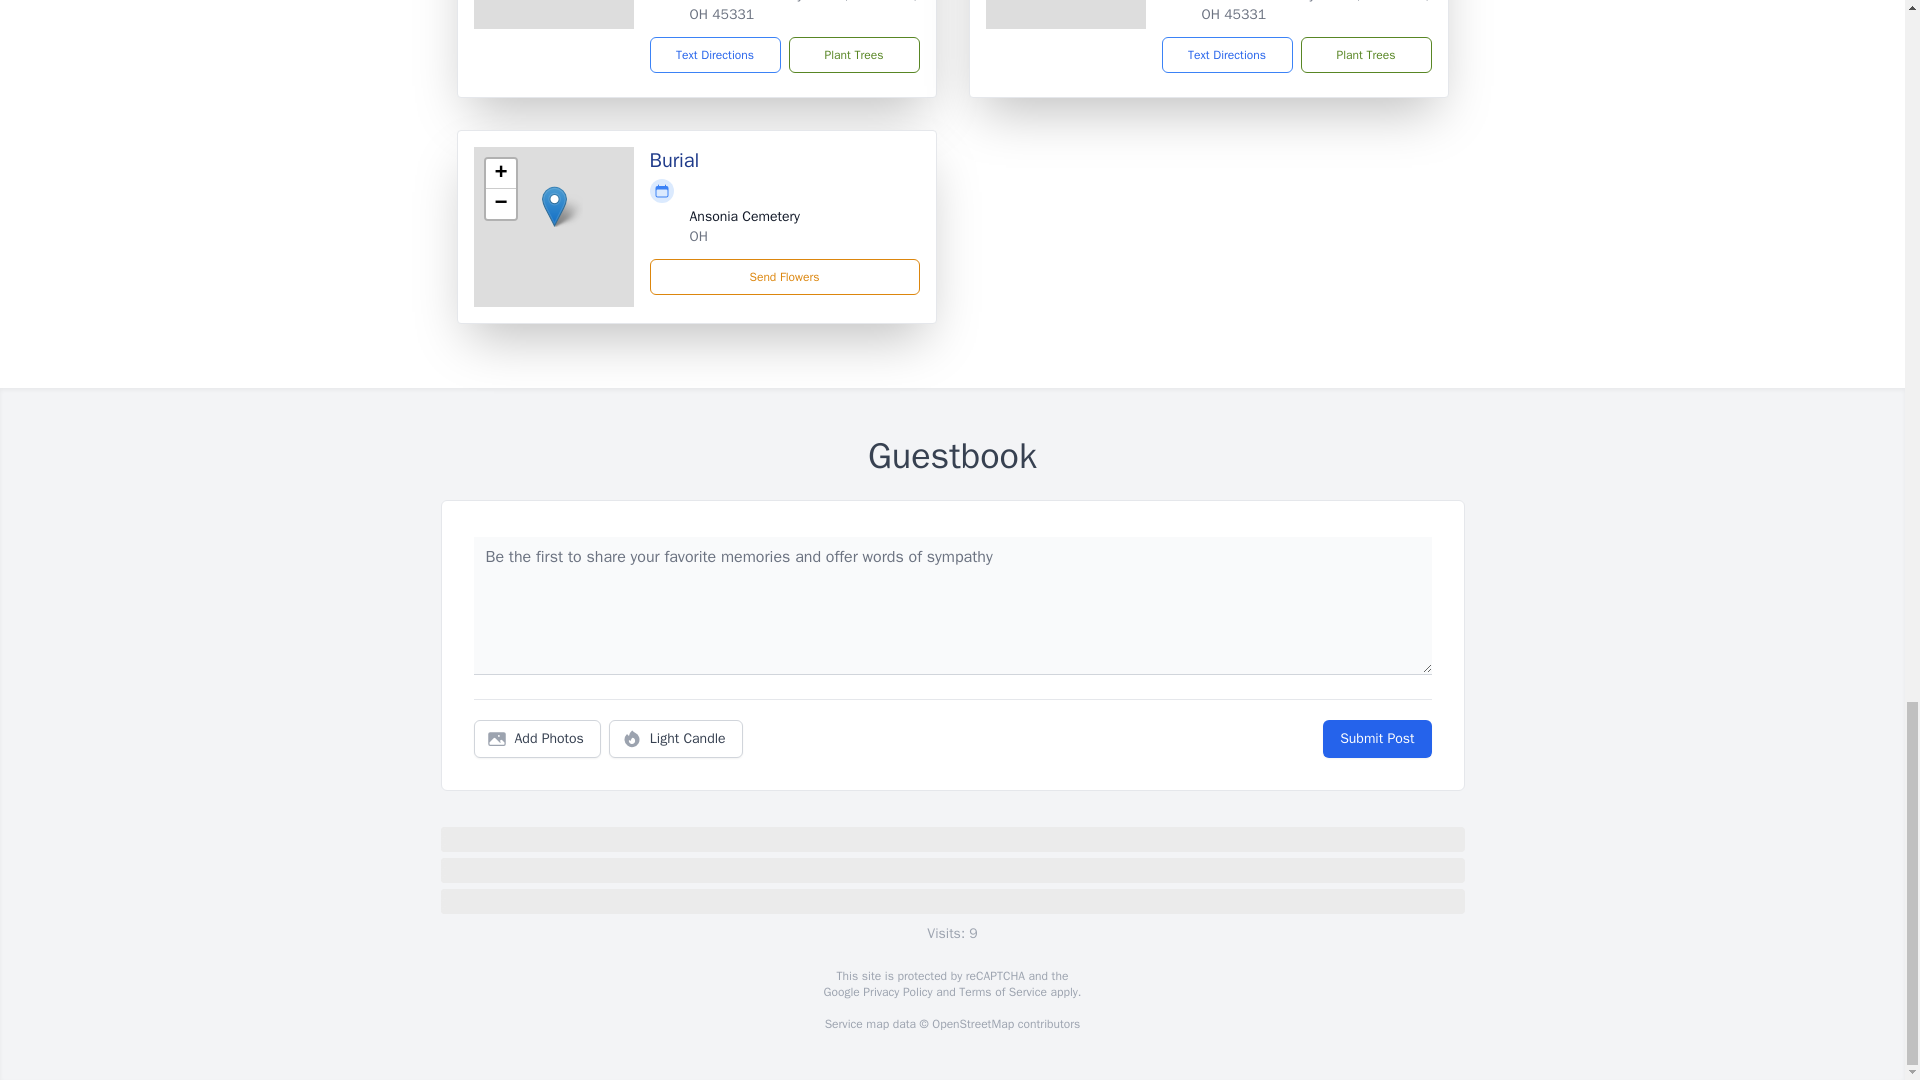 The height and width of the screenshot is (1080, 1920). Describe the element at coordinates (716, 54) in the screenshot. I see `Text Directions` at that location.